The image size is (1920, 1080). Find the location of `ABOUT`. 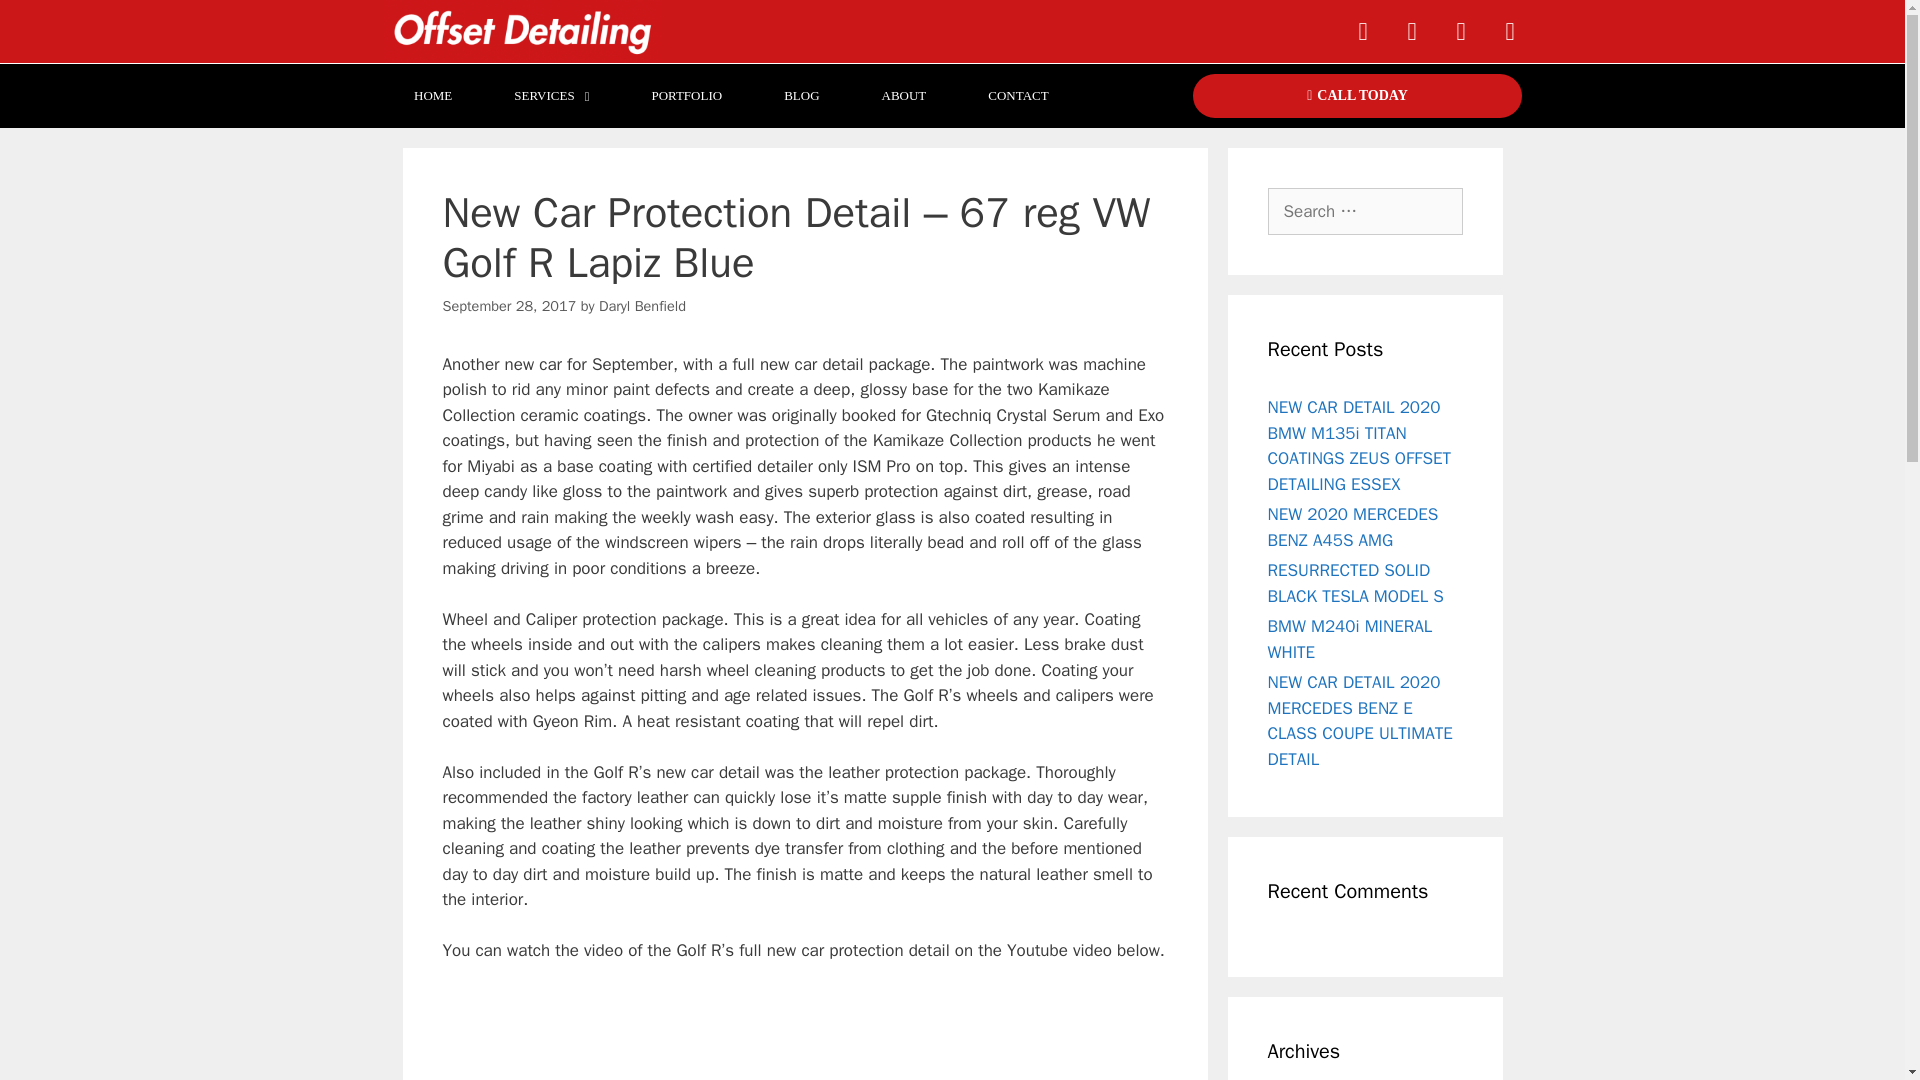

ABOUT is located at coordinates (903, 95).